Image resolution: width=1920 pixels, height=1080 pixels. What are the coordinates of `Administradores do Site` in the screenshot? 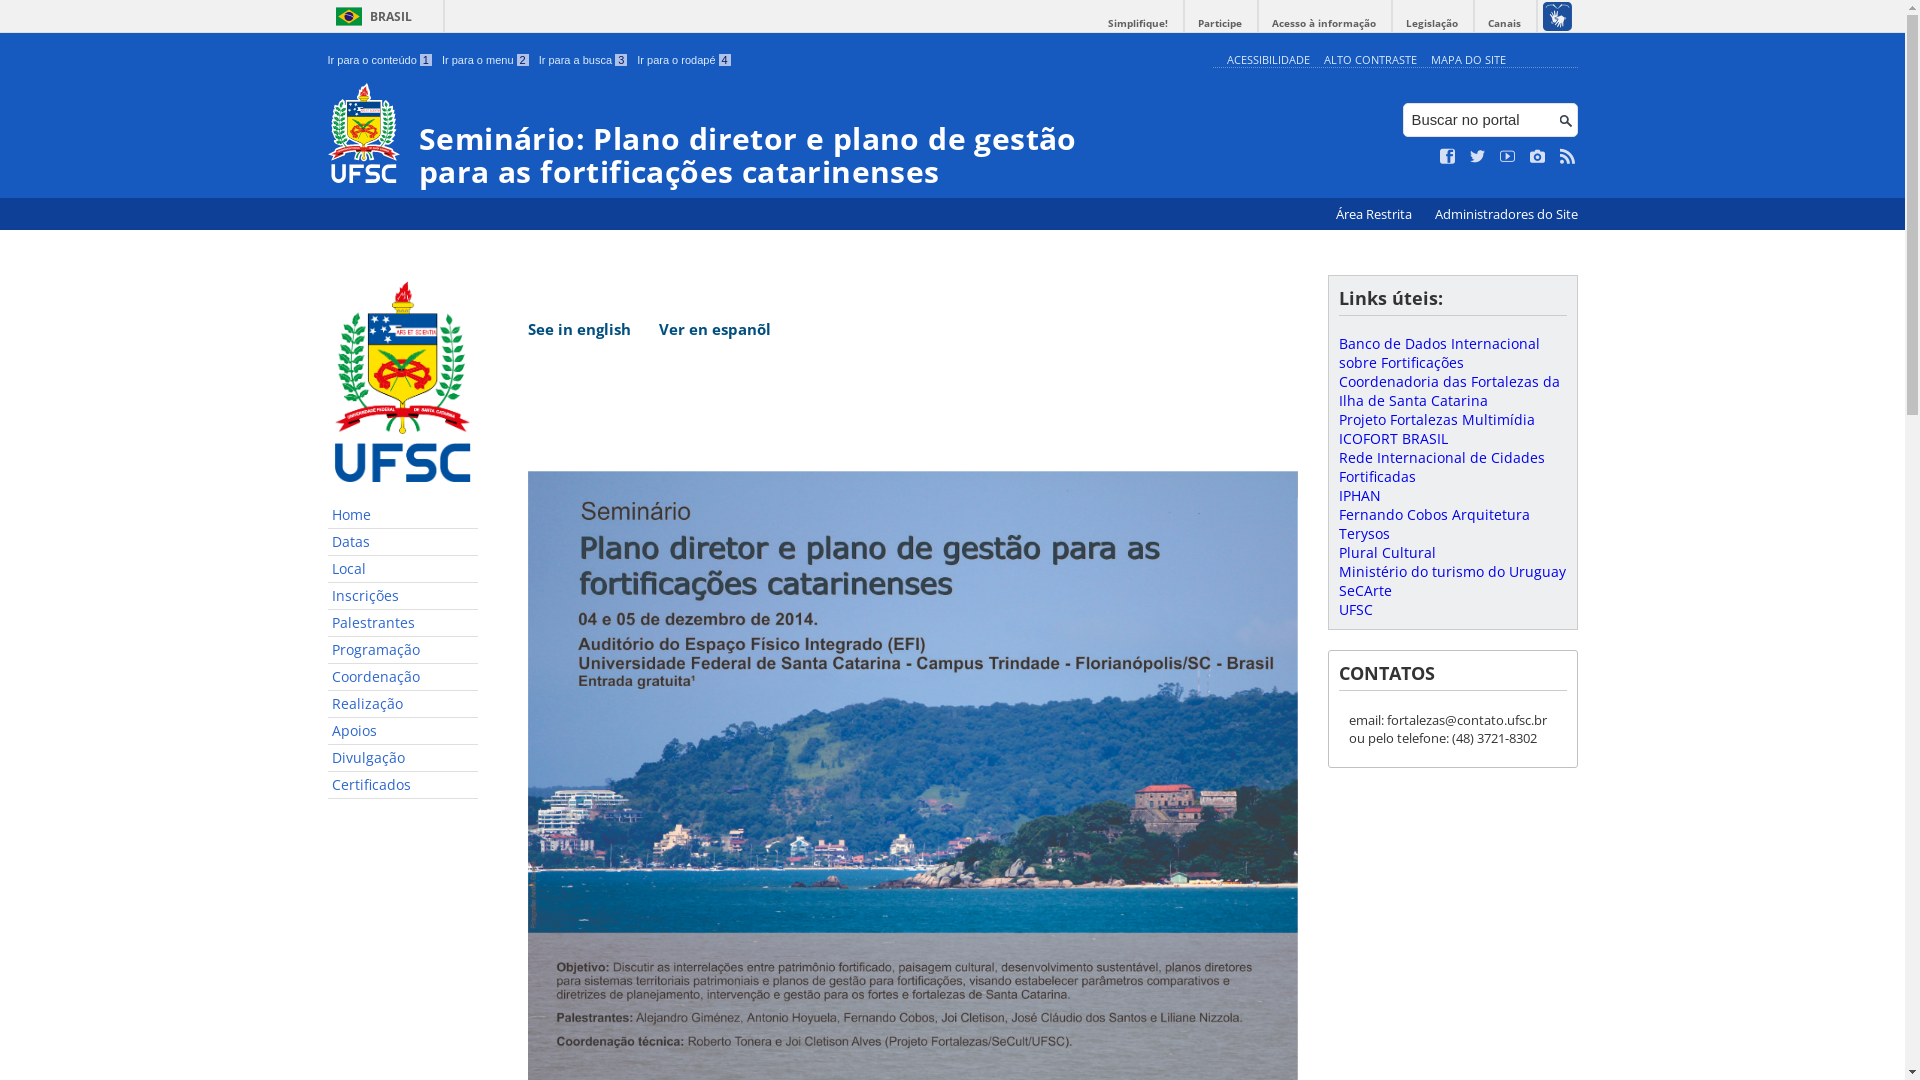 It's located at (1506, 214).